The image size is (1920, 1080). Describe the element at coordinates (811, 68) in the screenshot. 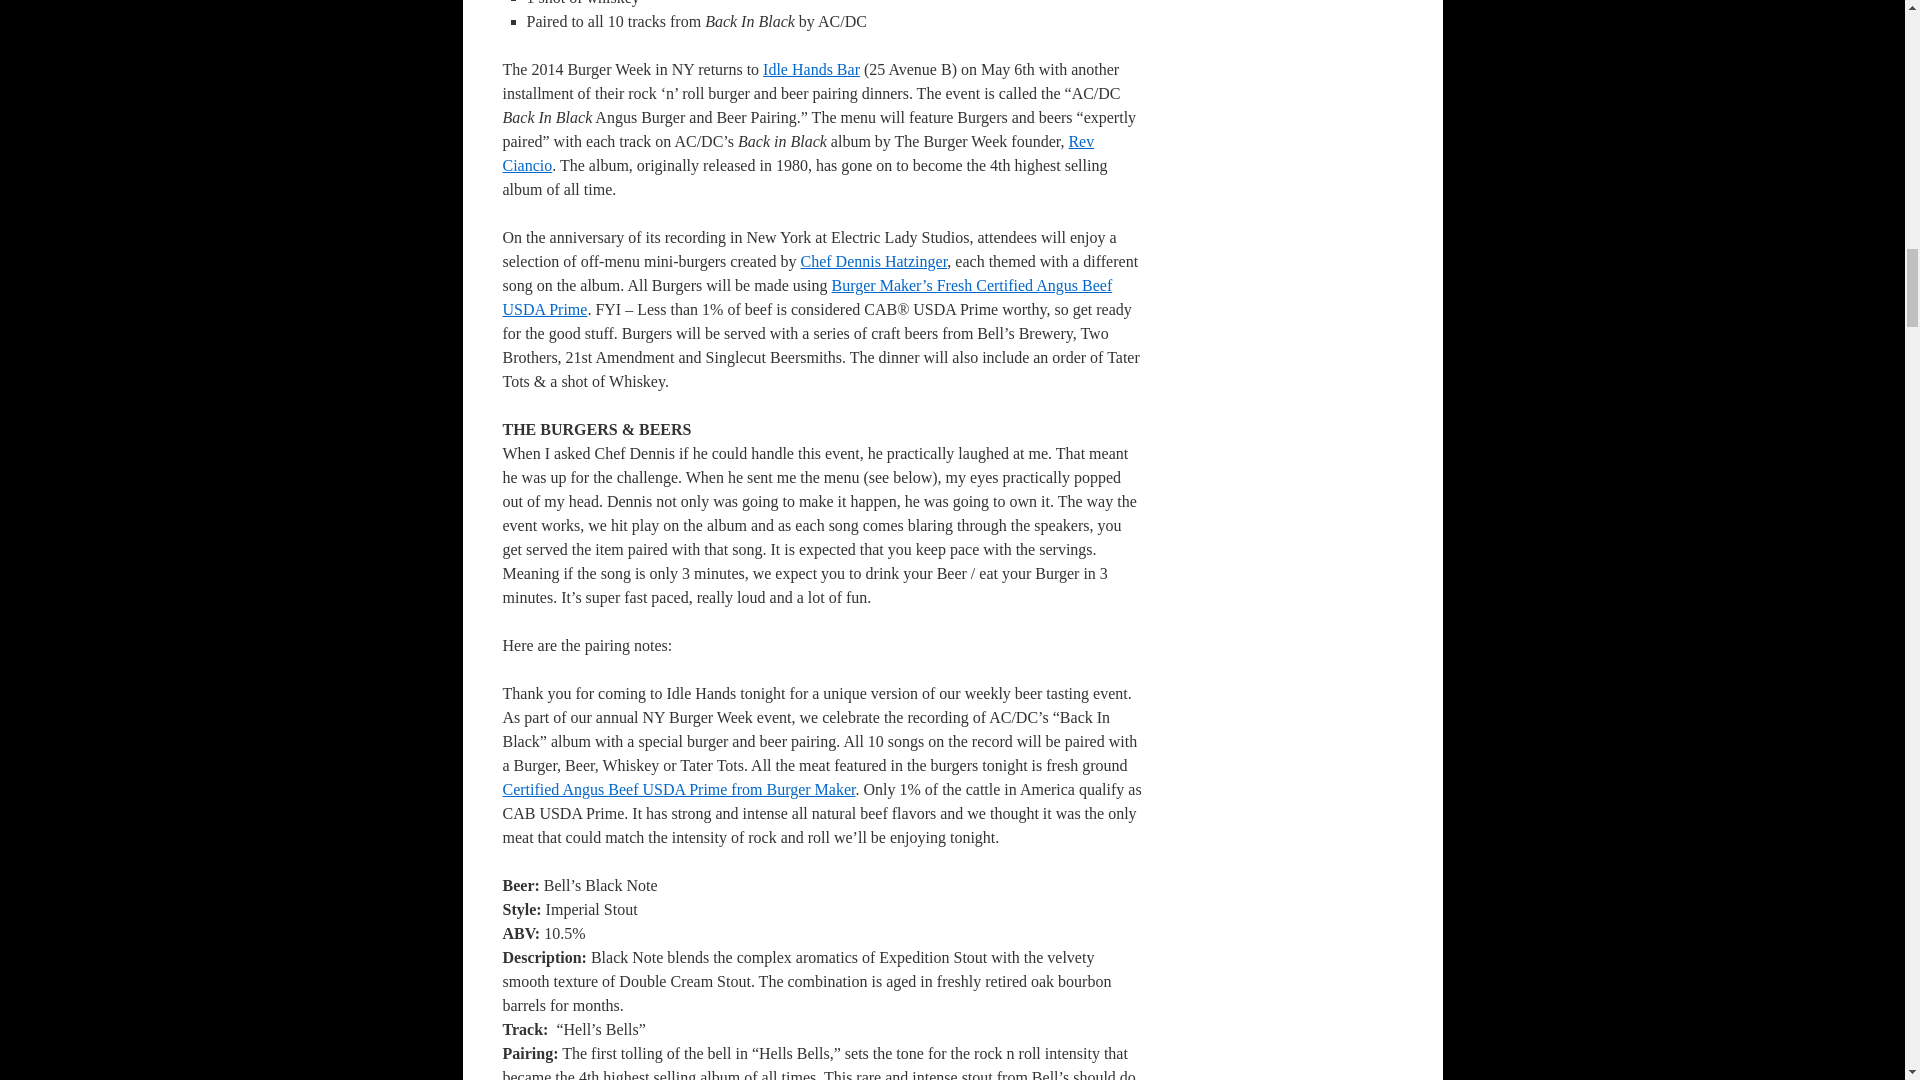

I see `Idle Hands Bar` at that location.